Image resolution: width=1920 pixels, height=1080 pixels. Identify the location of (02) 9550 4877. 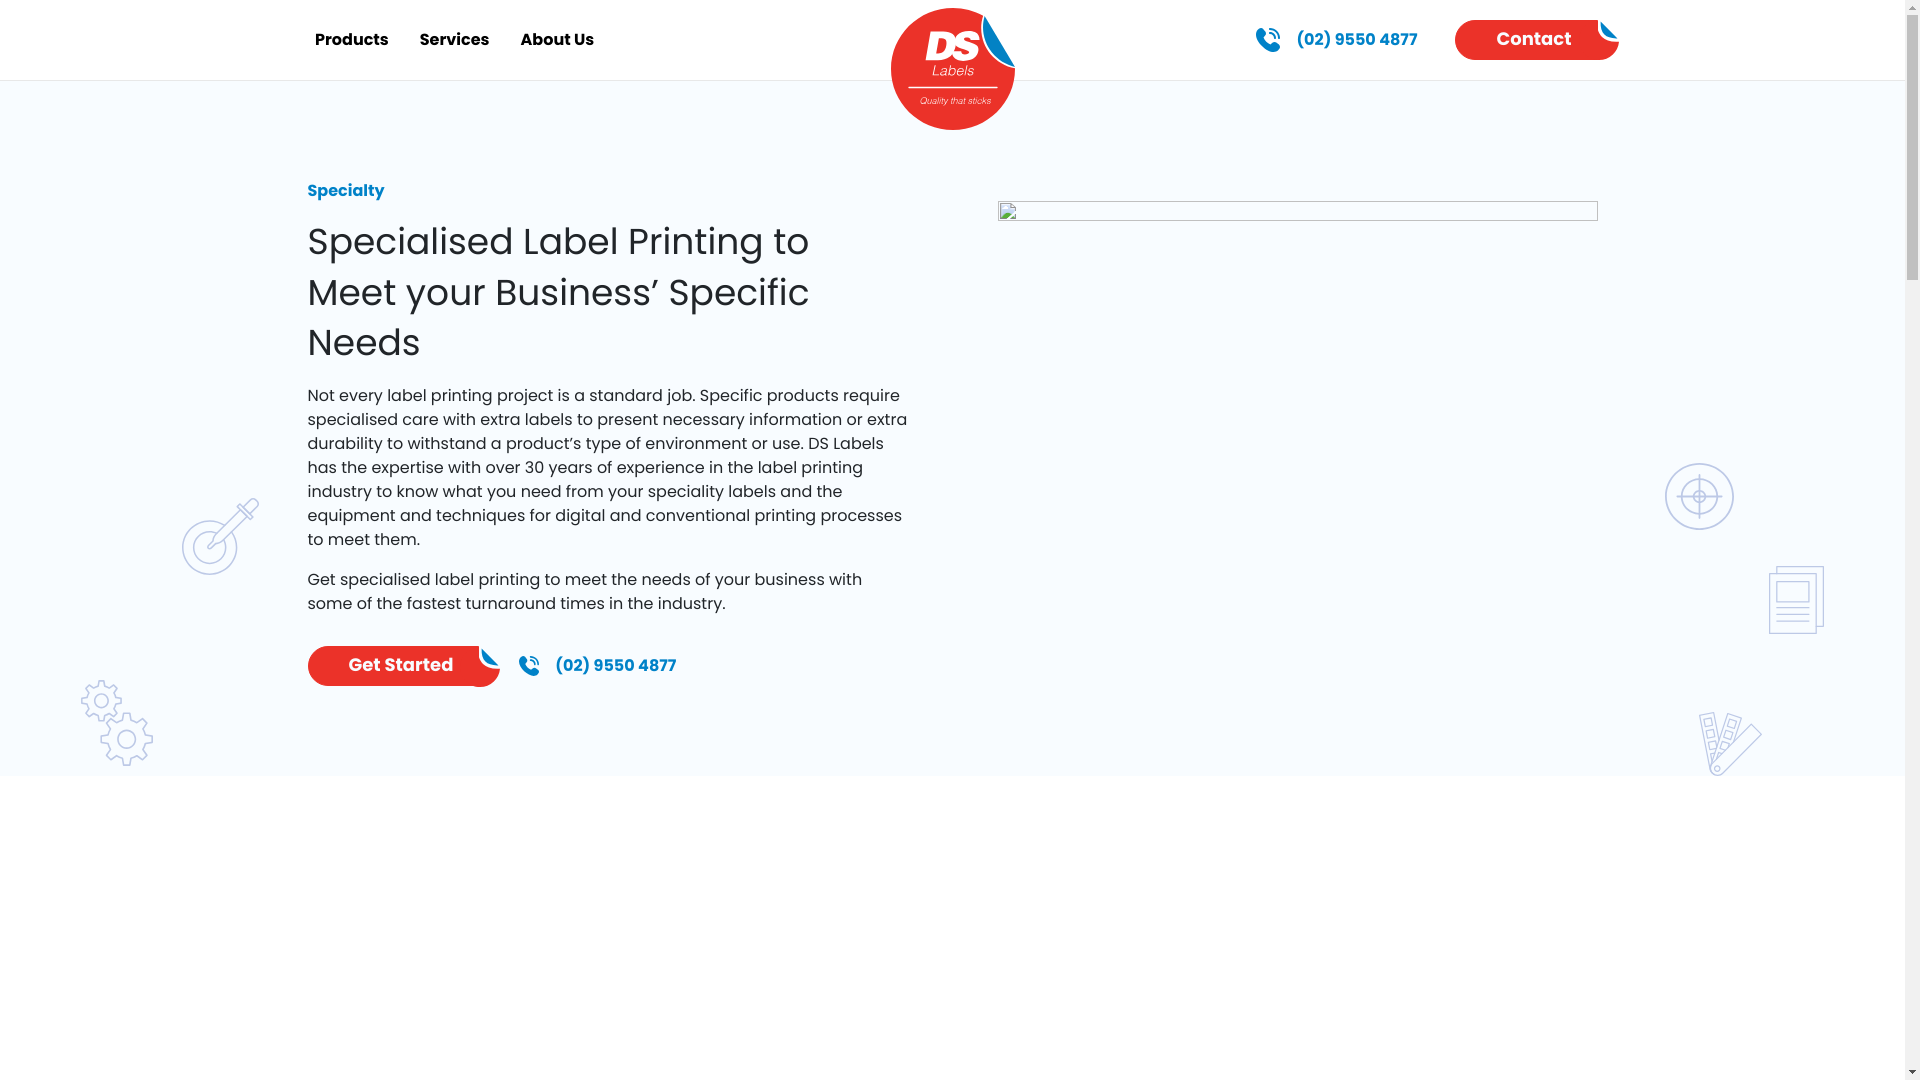
(1336, 40).